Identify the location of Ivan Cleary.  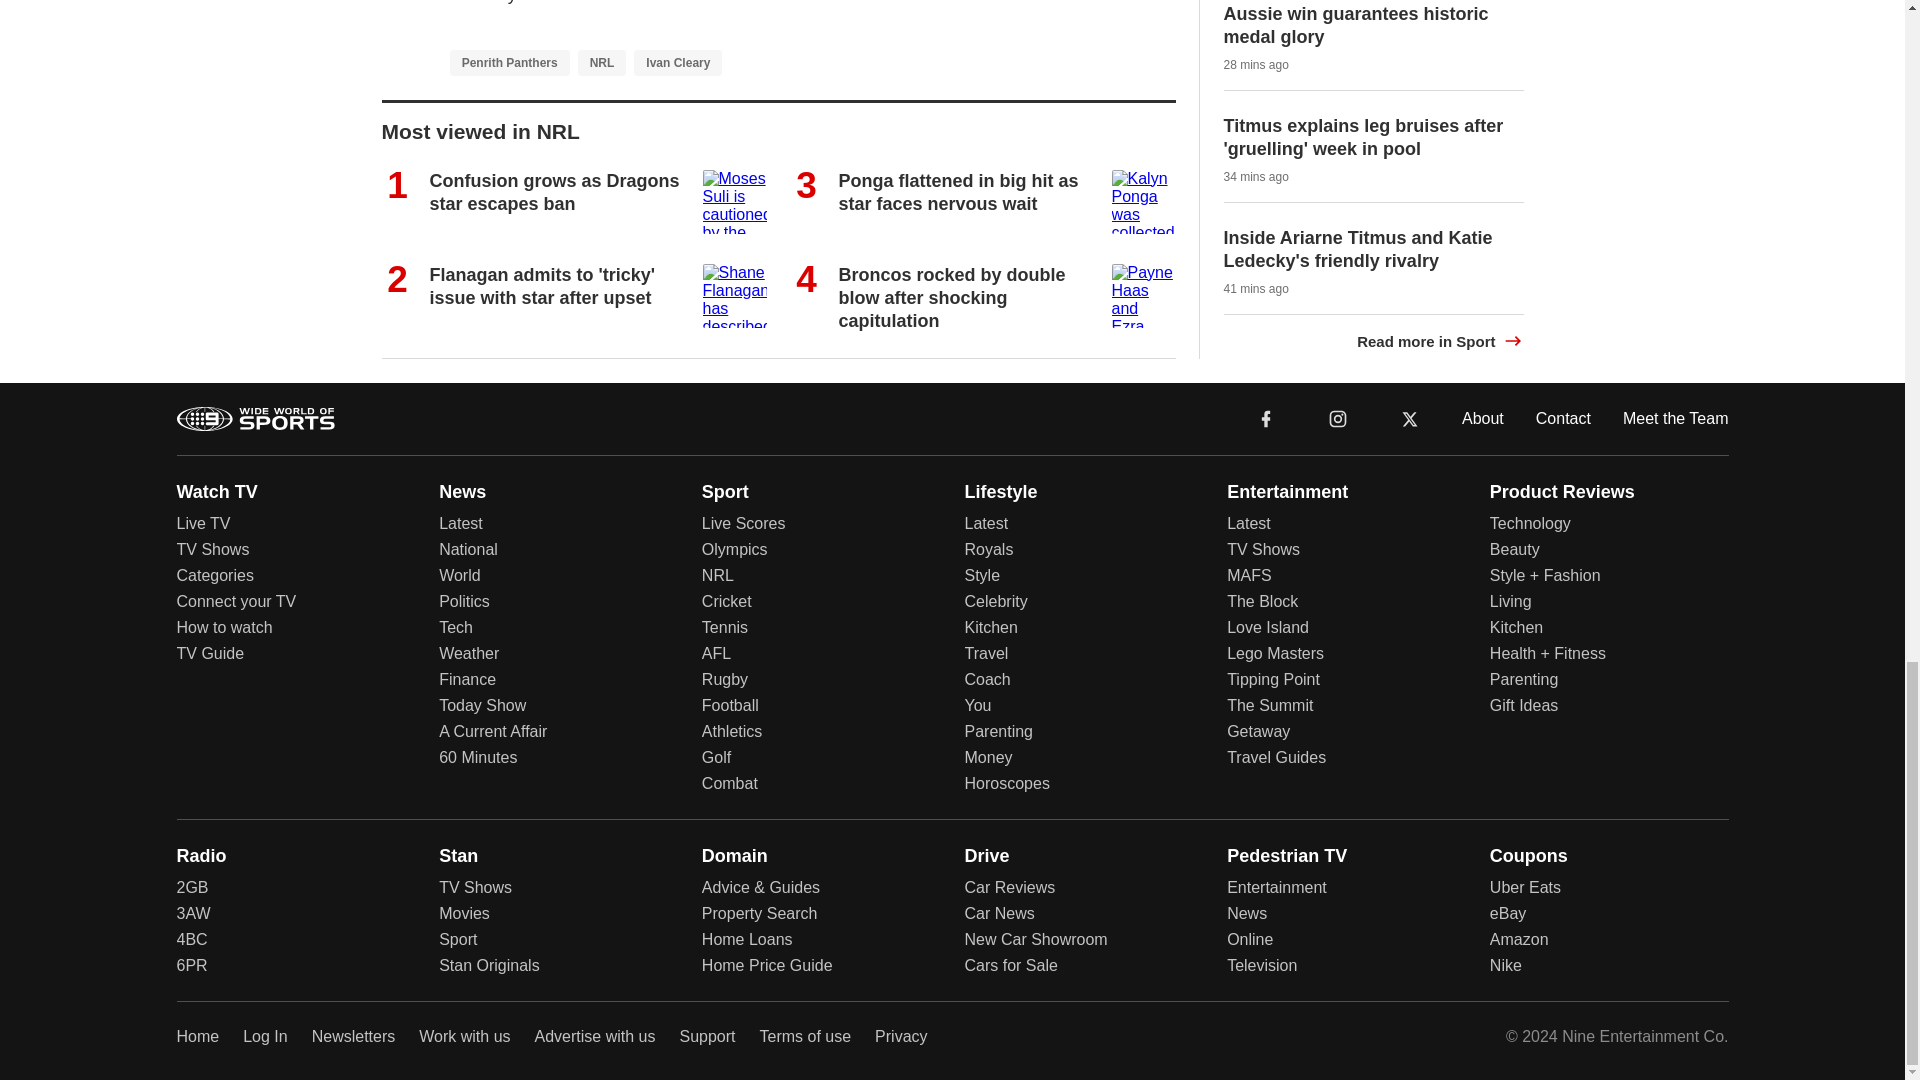
(677, 62).